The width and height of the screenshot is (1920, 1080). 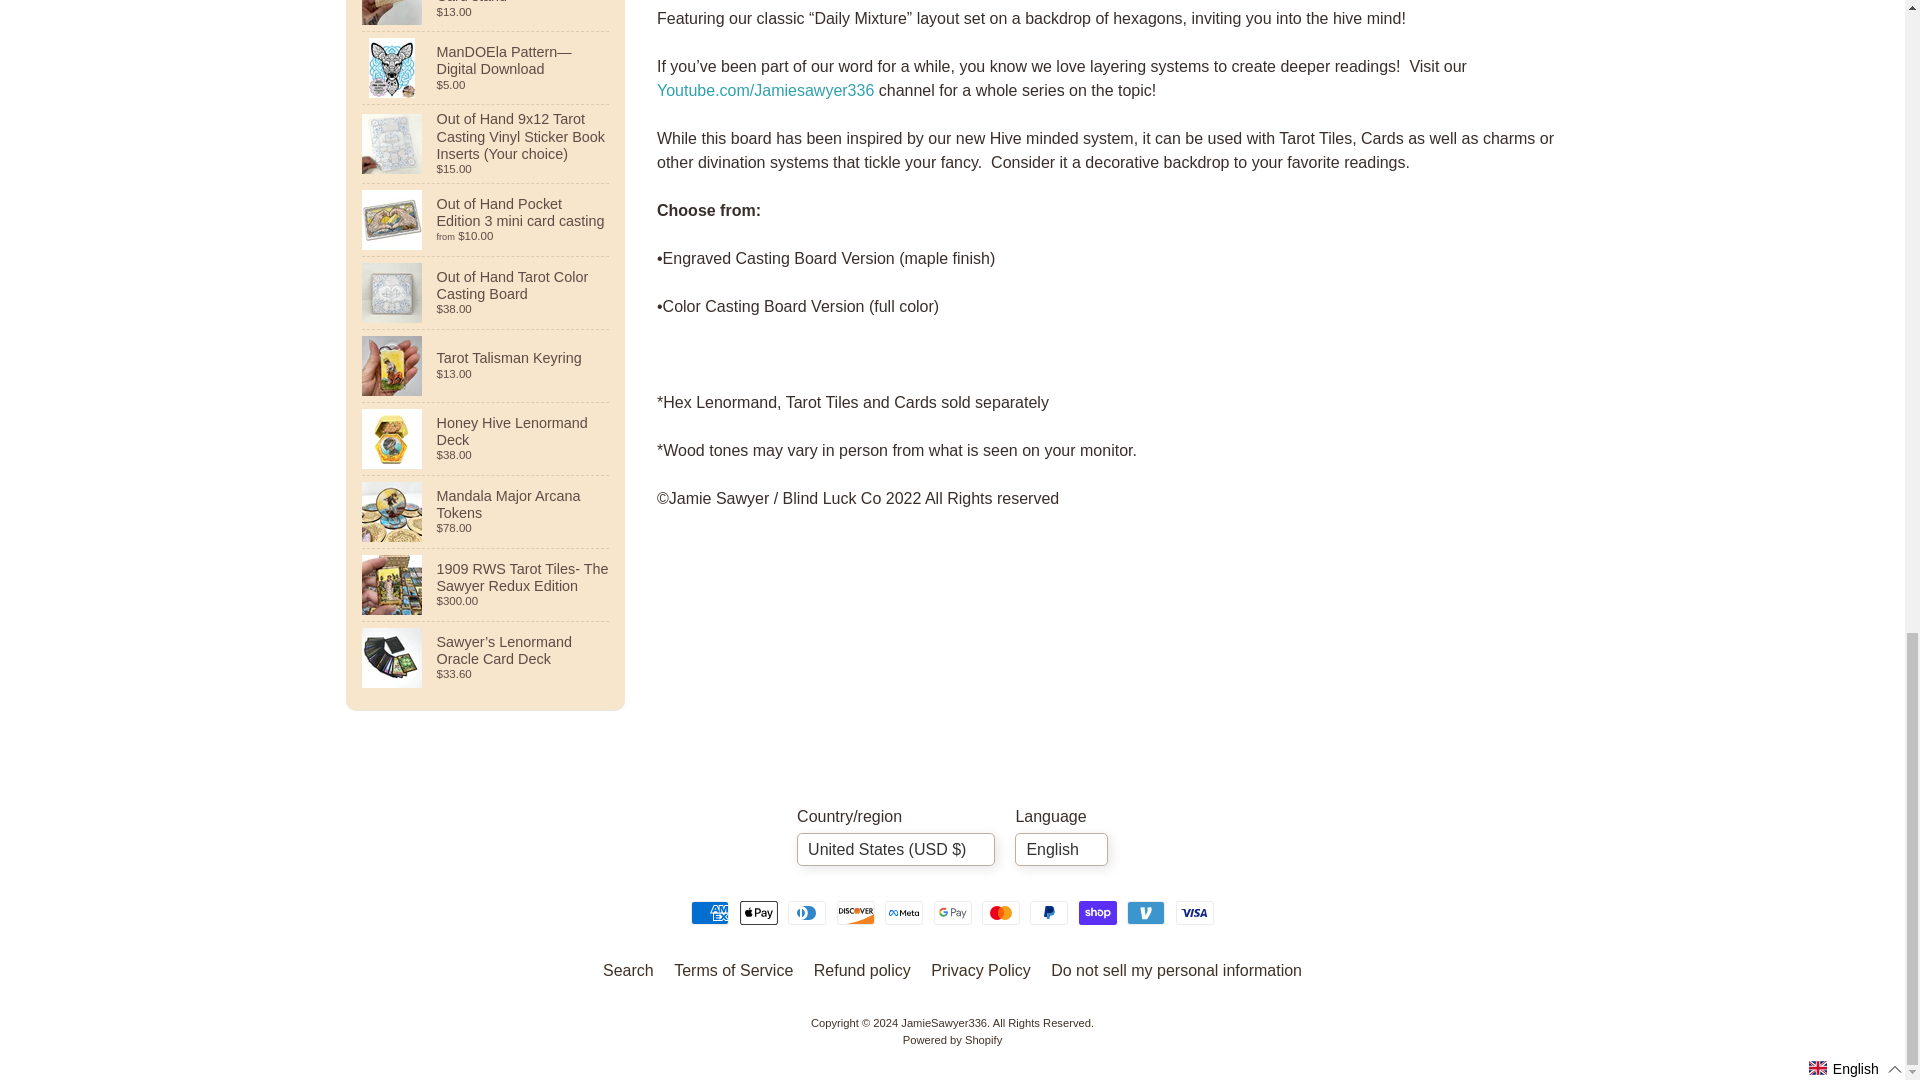 I want to click on PayPal, so click(x=1048, y=912).